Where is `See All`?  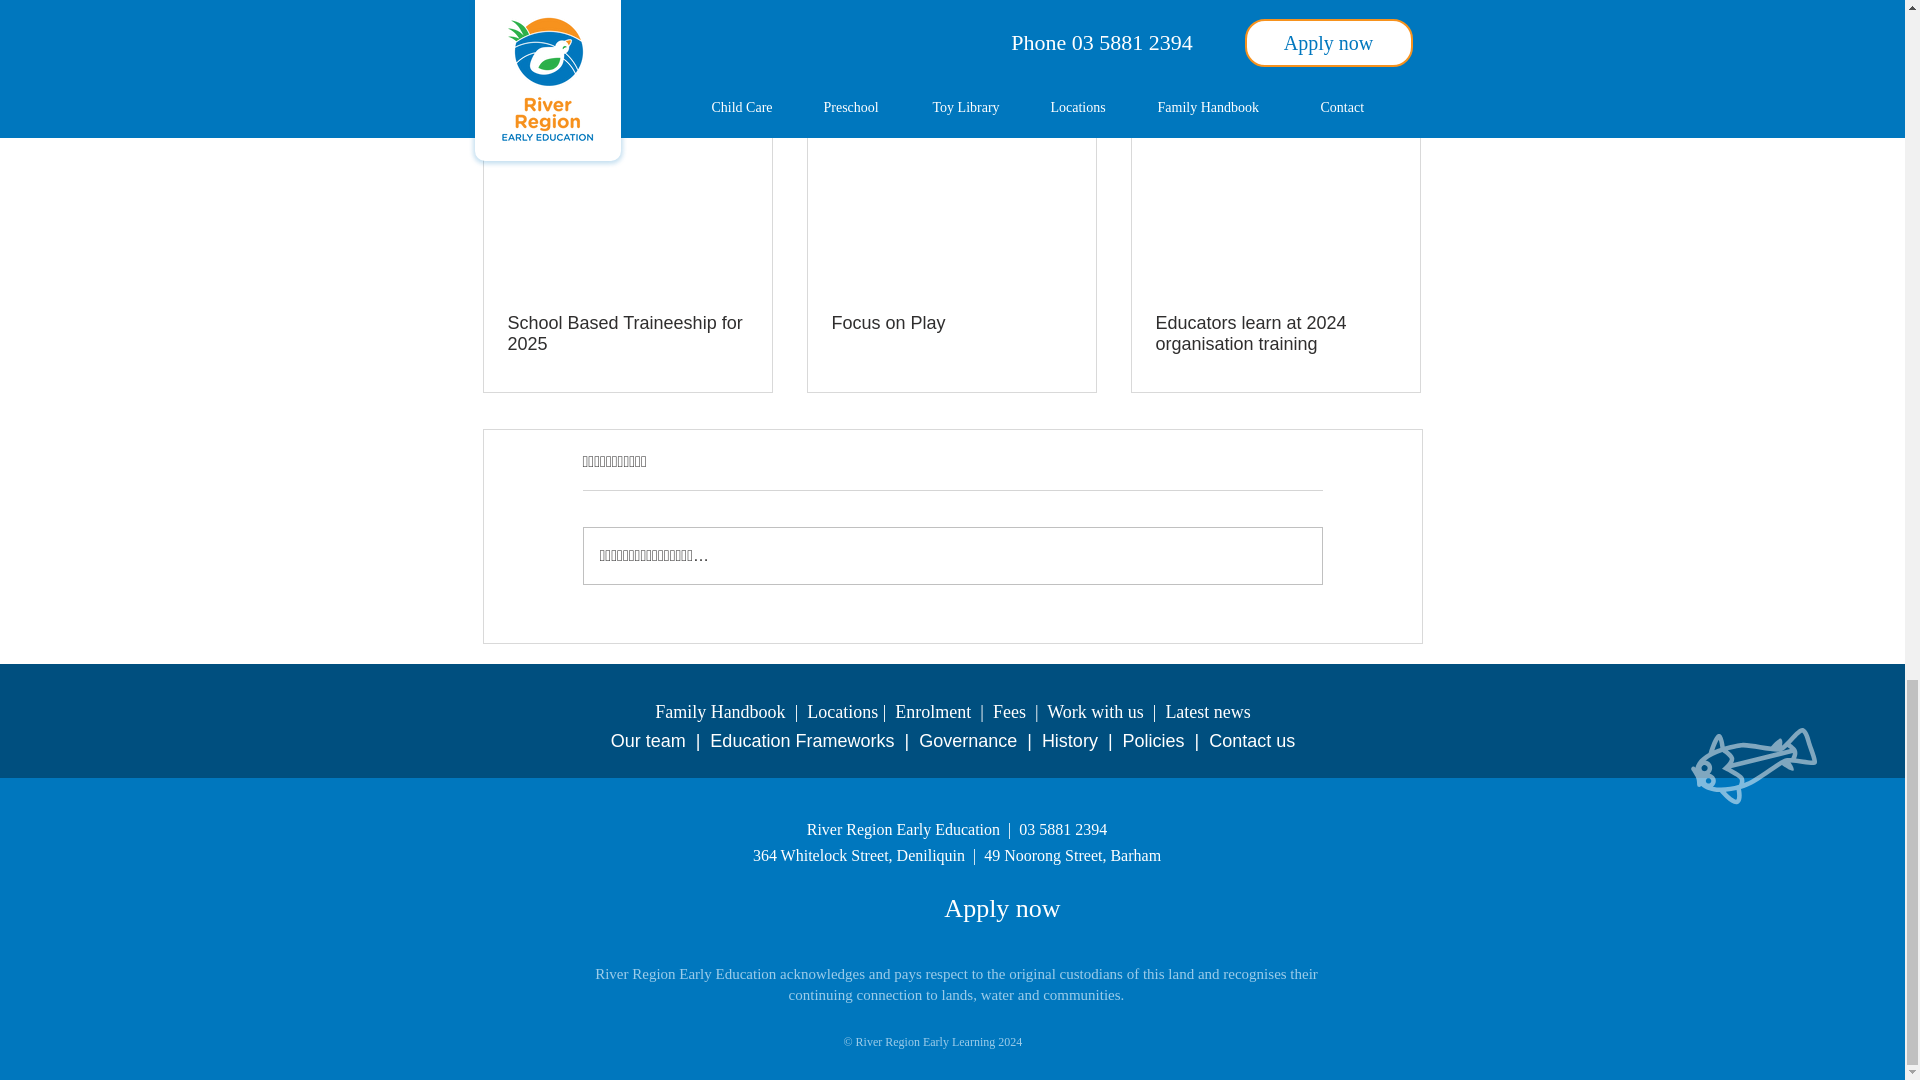
See All is located at coordinates (1400, 90).